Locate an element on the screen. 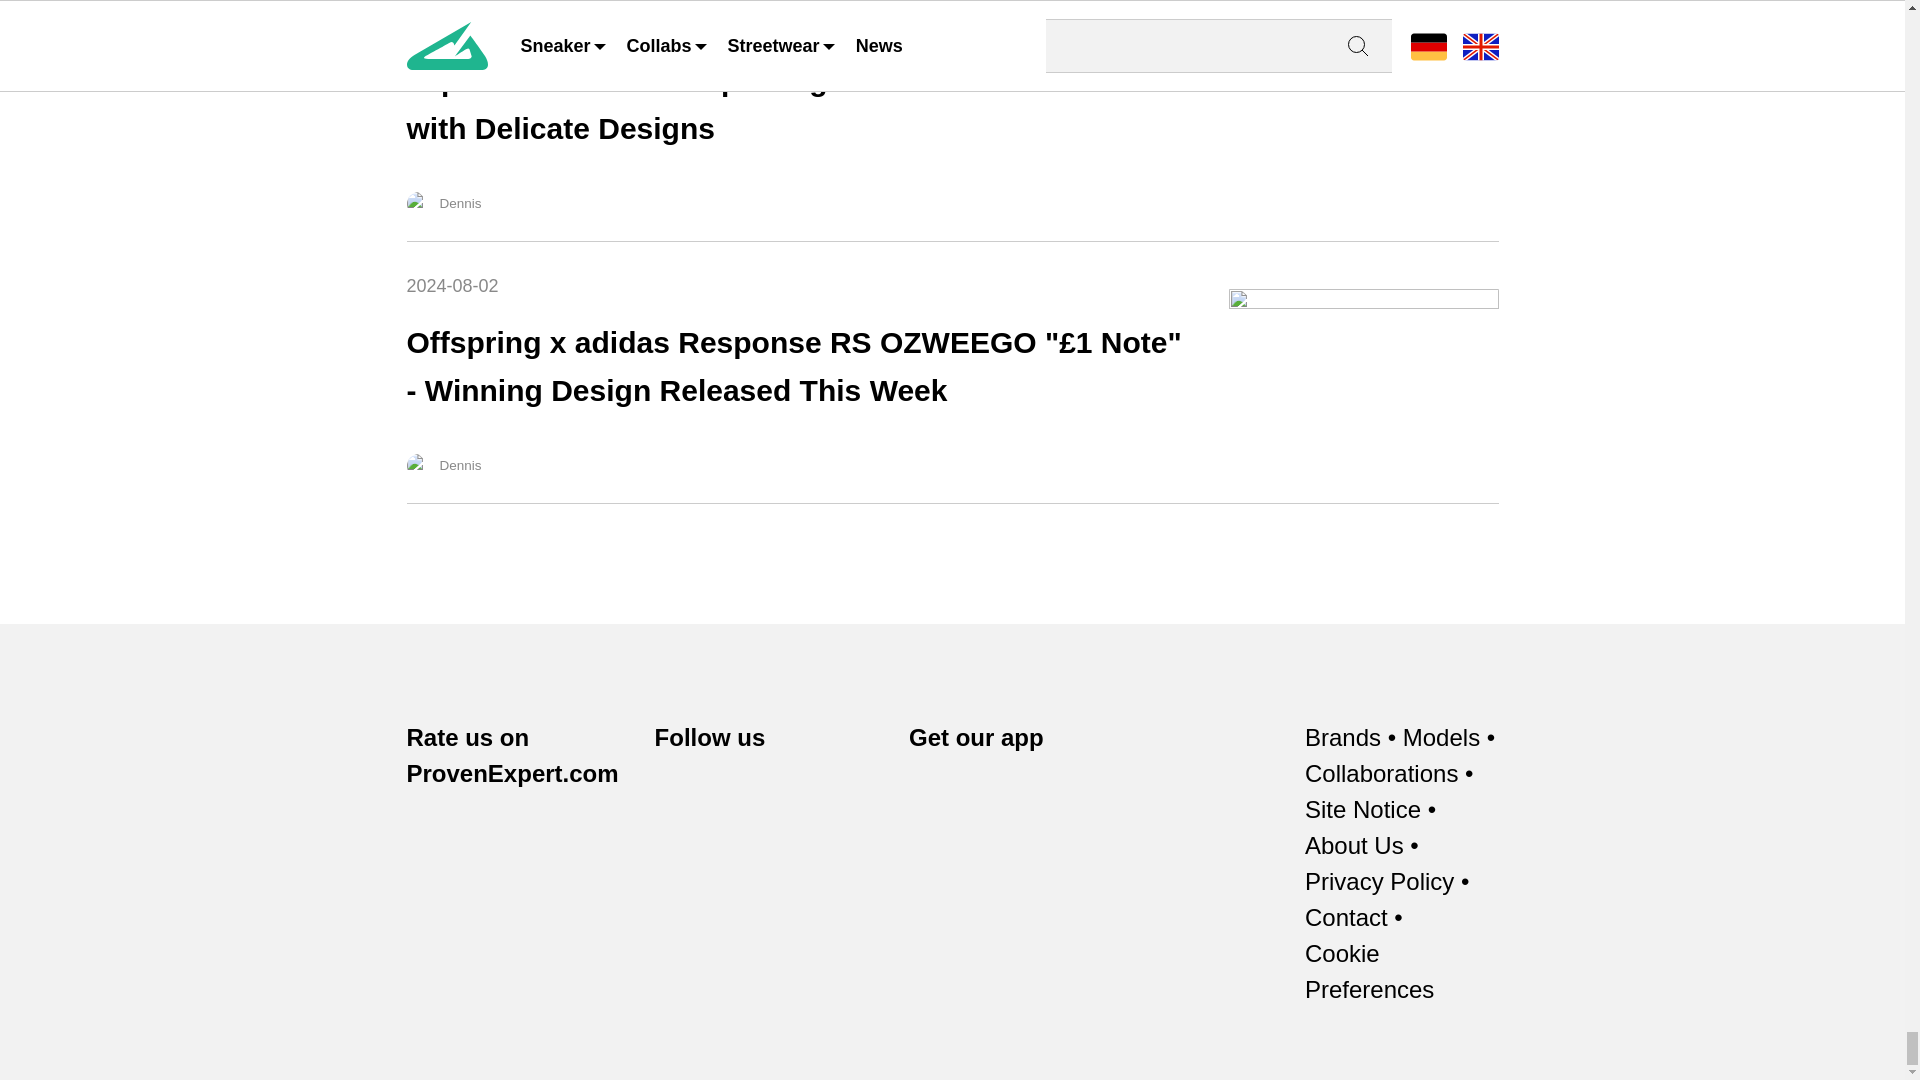 The width and height of the screenshot is (1920, 1080). Contact is located at coordinates (1346, 918).